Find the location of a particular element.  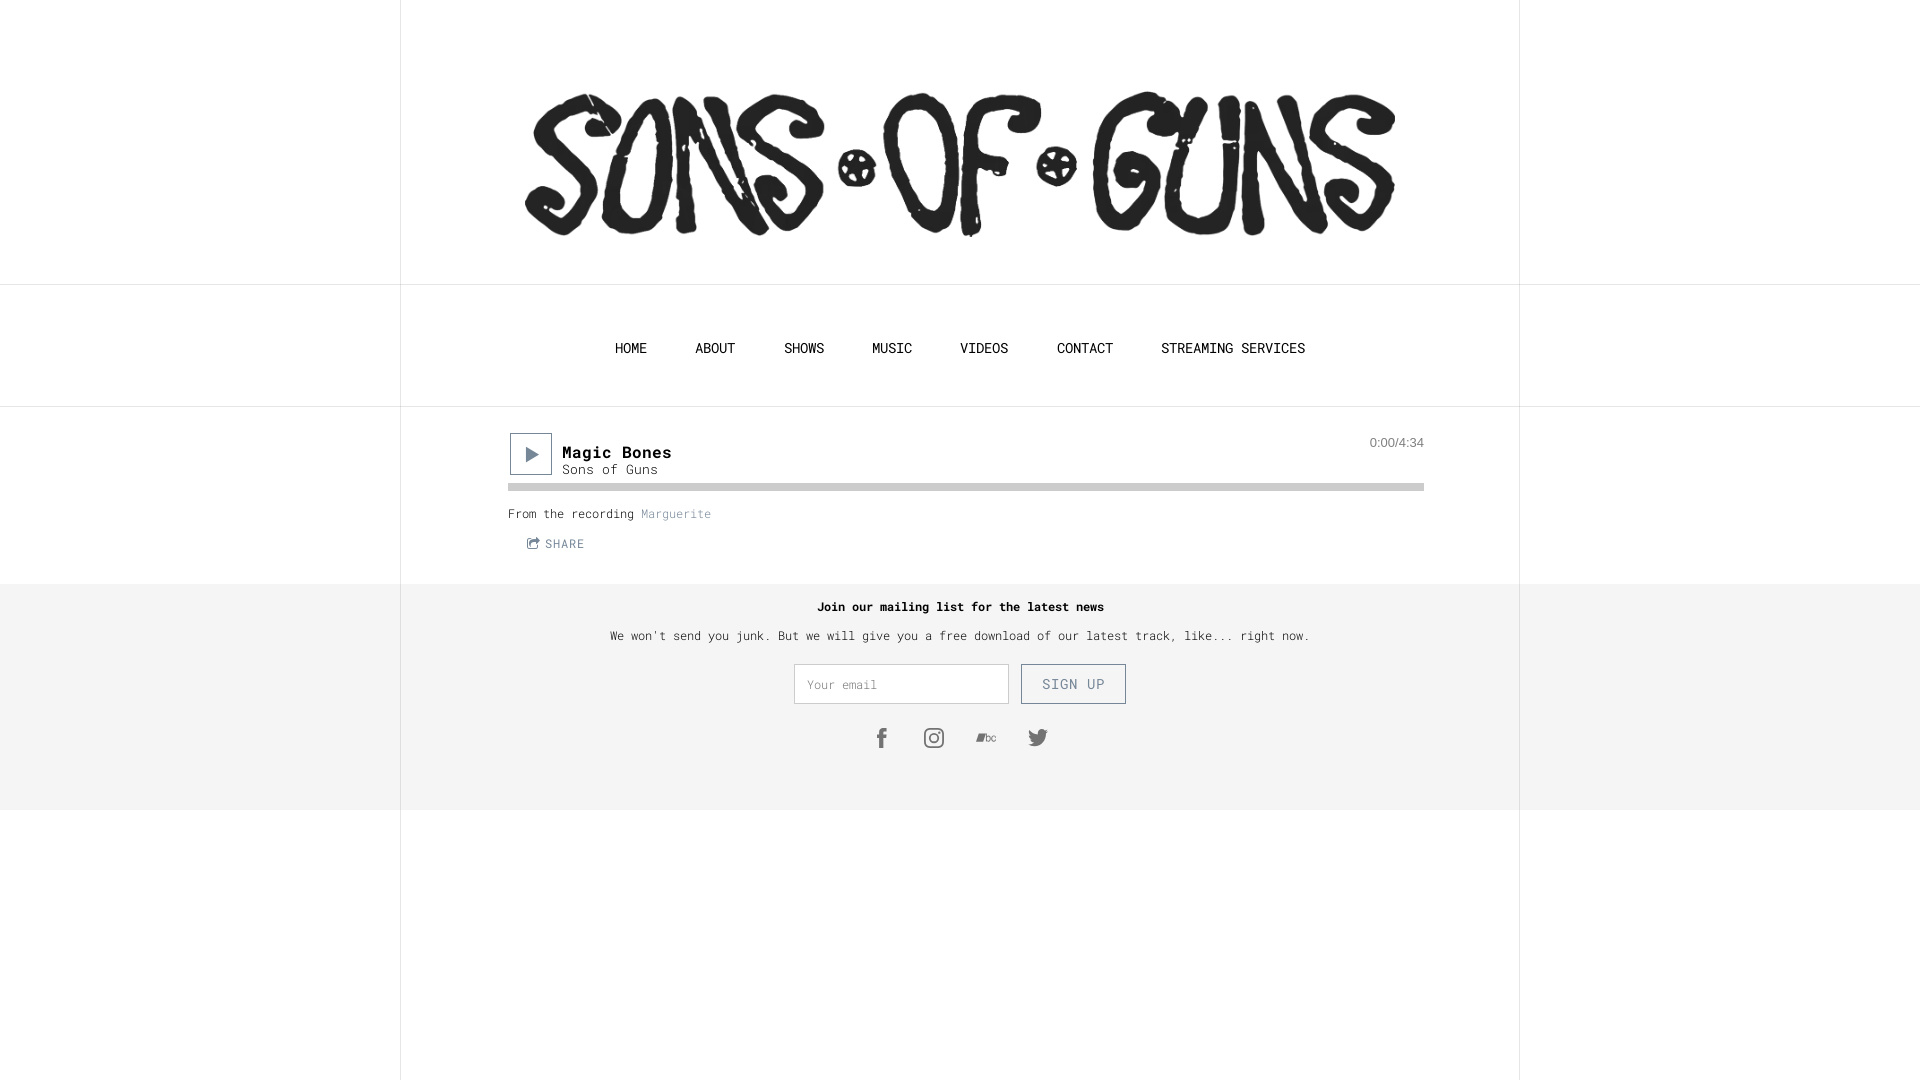

https://instagram.com/sonsofgunsmusic is located at coordinates (934, 738).